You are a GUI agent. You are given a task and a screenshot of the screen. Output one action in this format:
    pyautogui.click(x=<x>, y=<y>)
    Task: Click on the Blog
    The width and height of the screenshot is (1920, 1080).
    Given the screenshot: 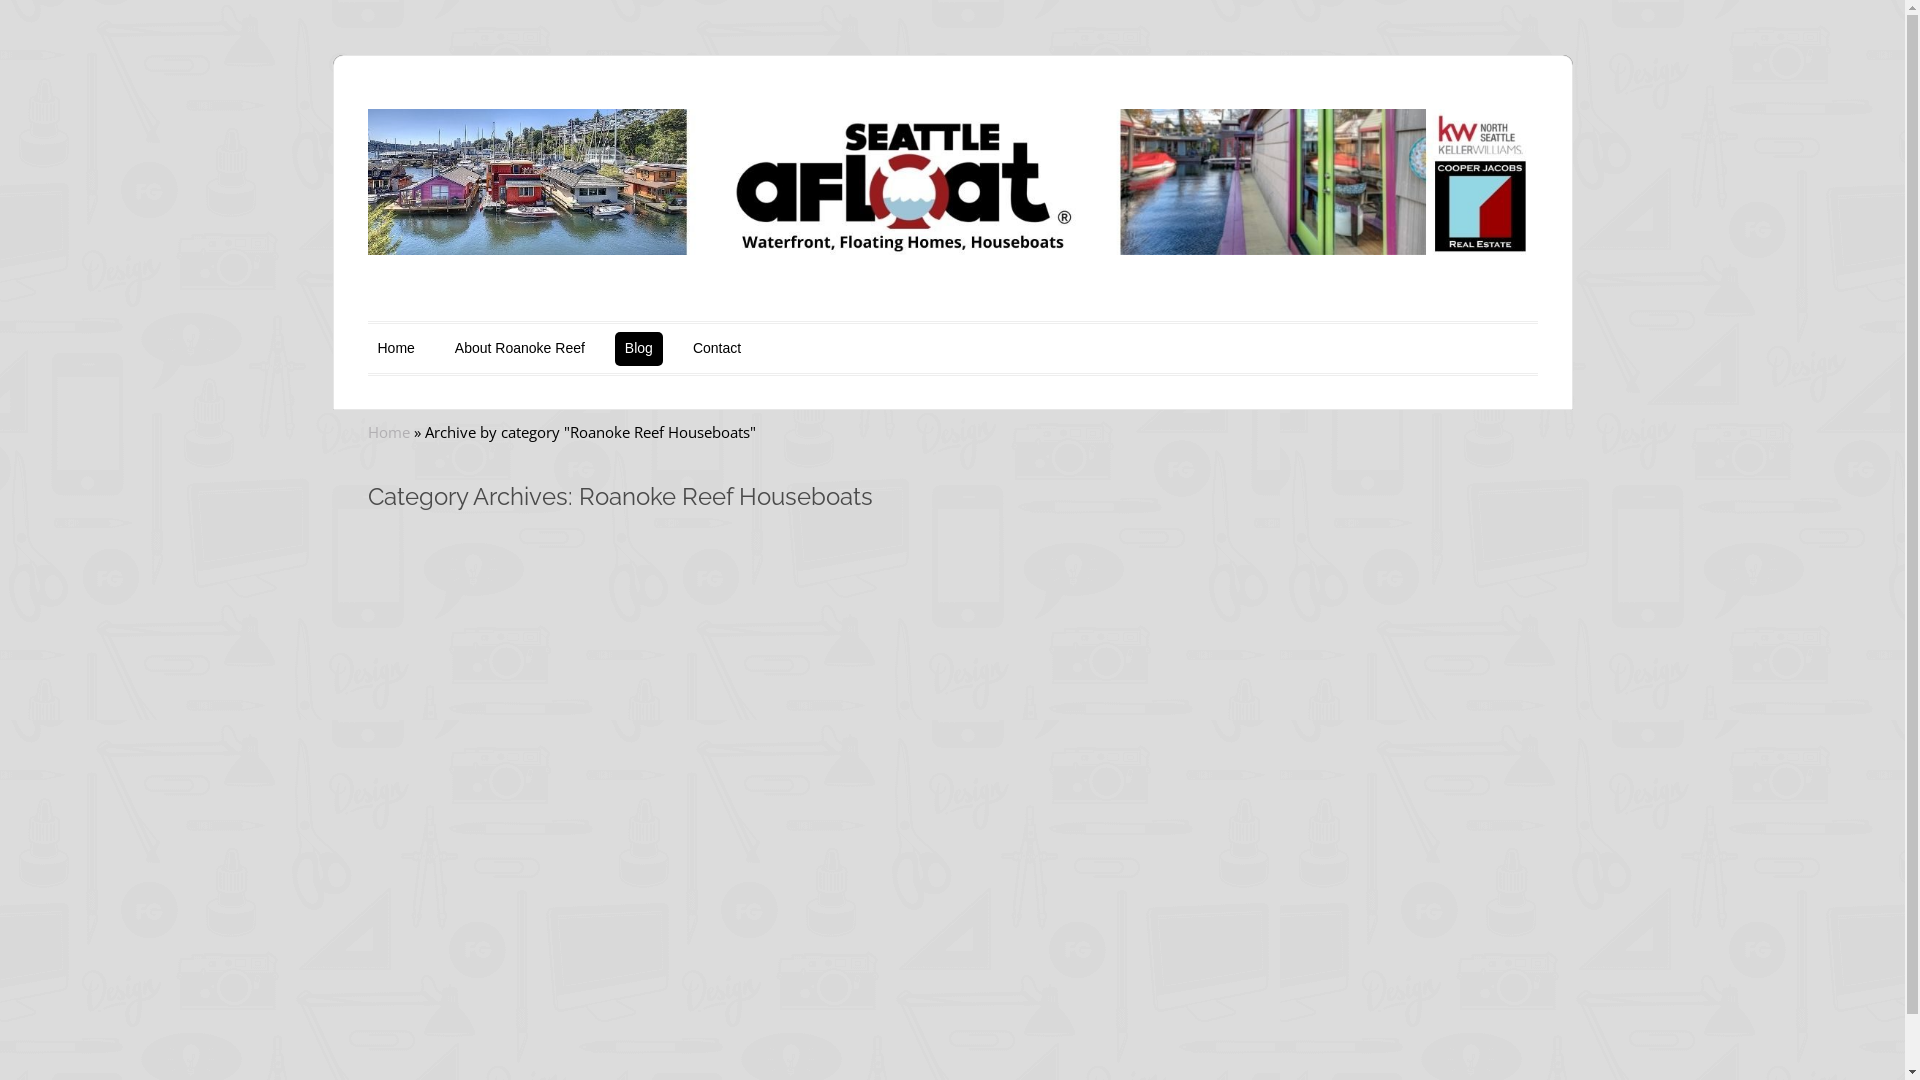 What is the action you would take?
    pyautogui.click(x=639, y=349)
    